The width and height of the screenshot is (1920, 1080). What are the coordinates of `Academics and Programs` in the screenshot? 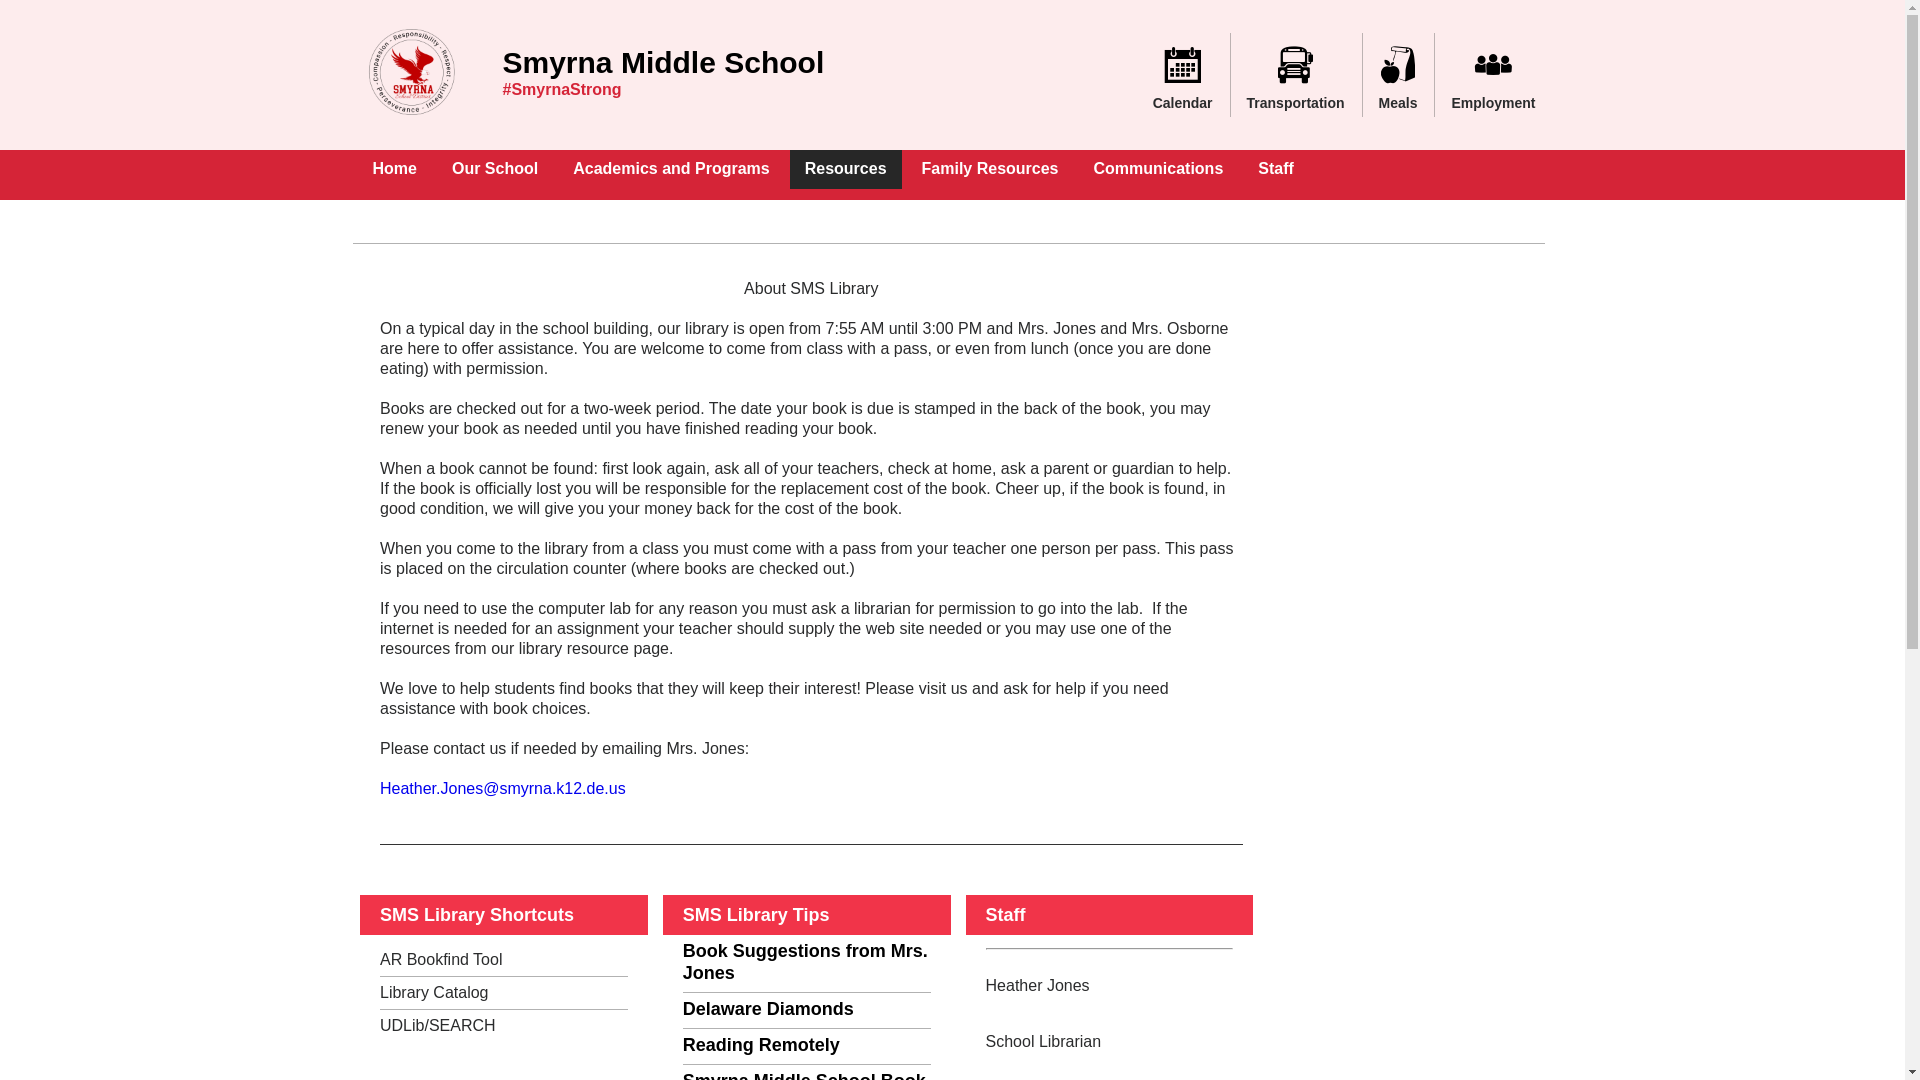 It's located at (672, 170).